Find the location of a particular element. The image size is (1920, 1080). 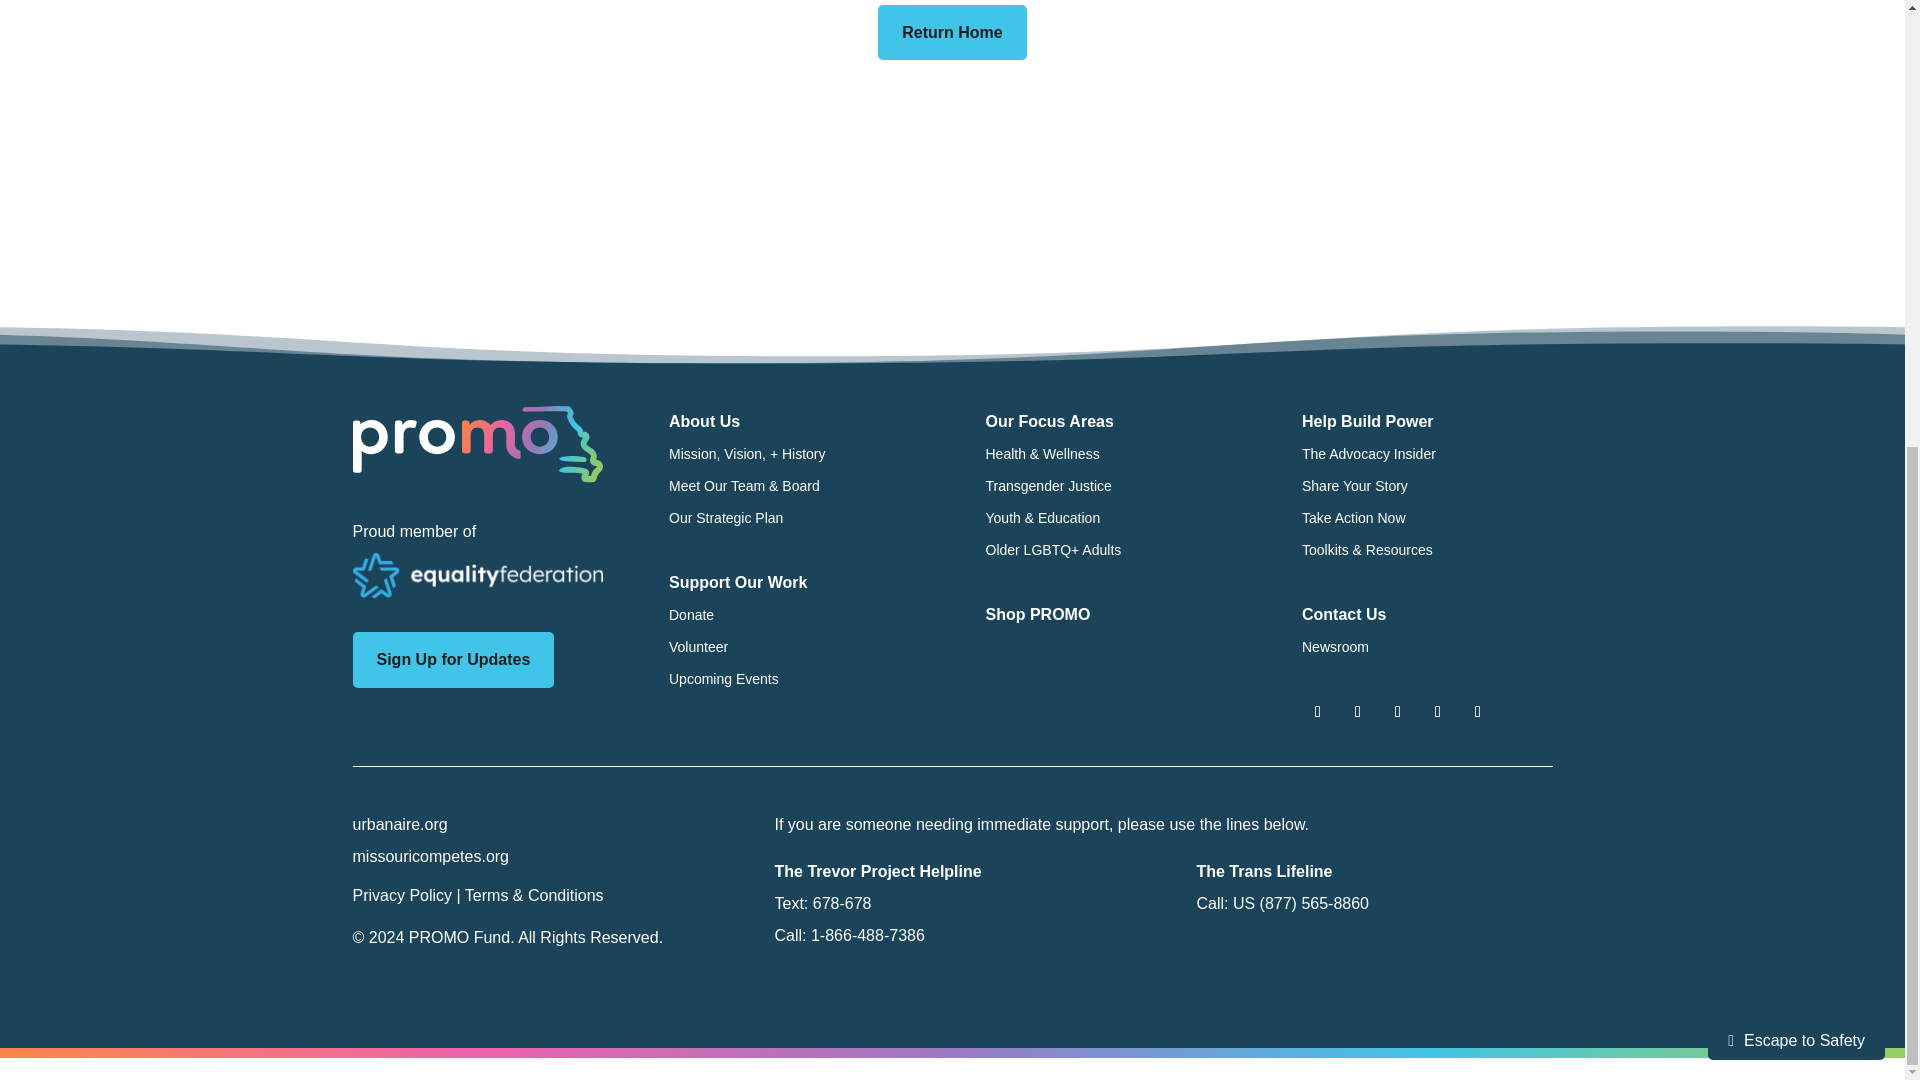

equality-federation-logo is located at coordinates (476, 576).